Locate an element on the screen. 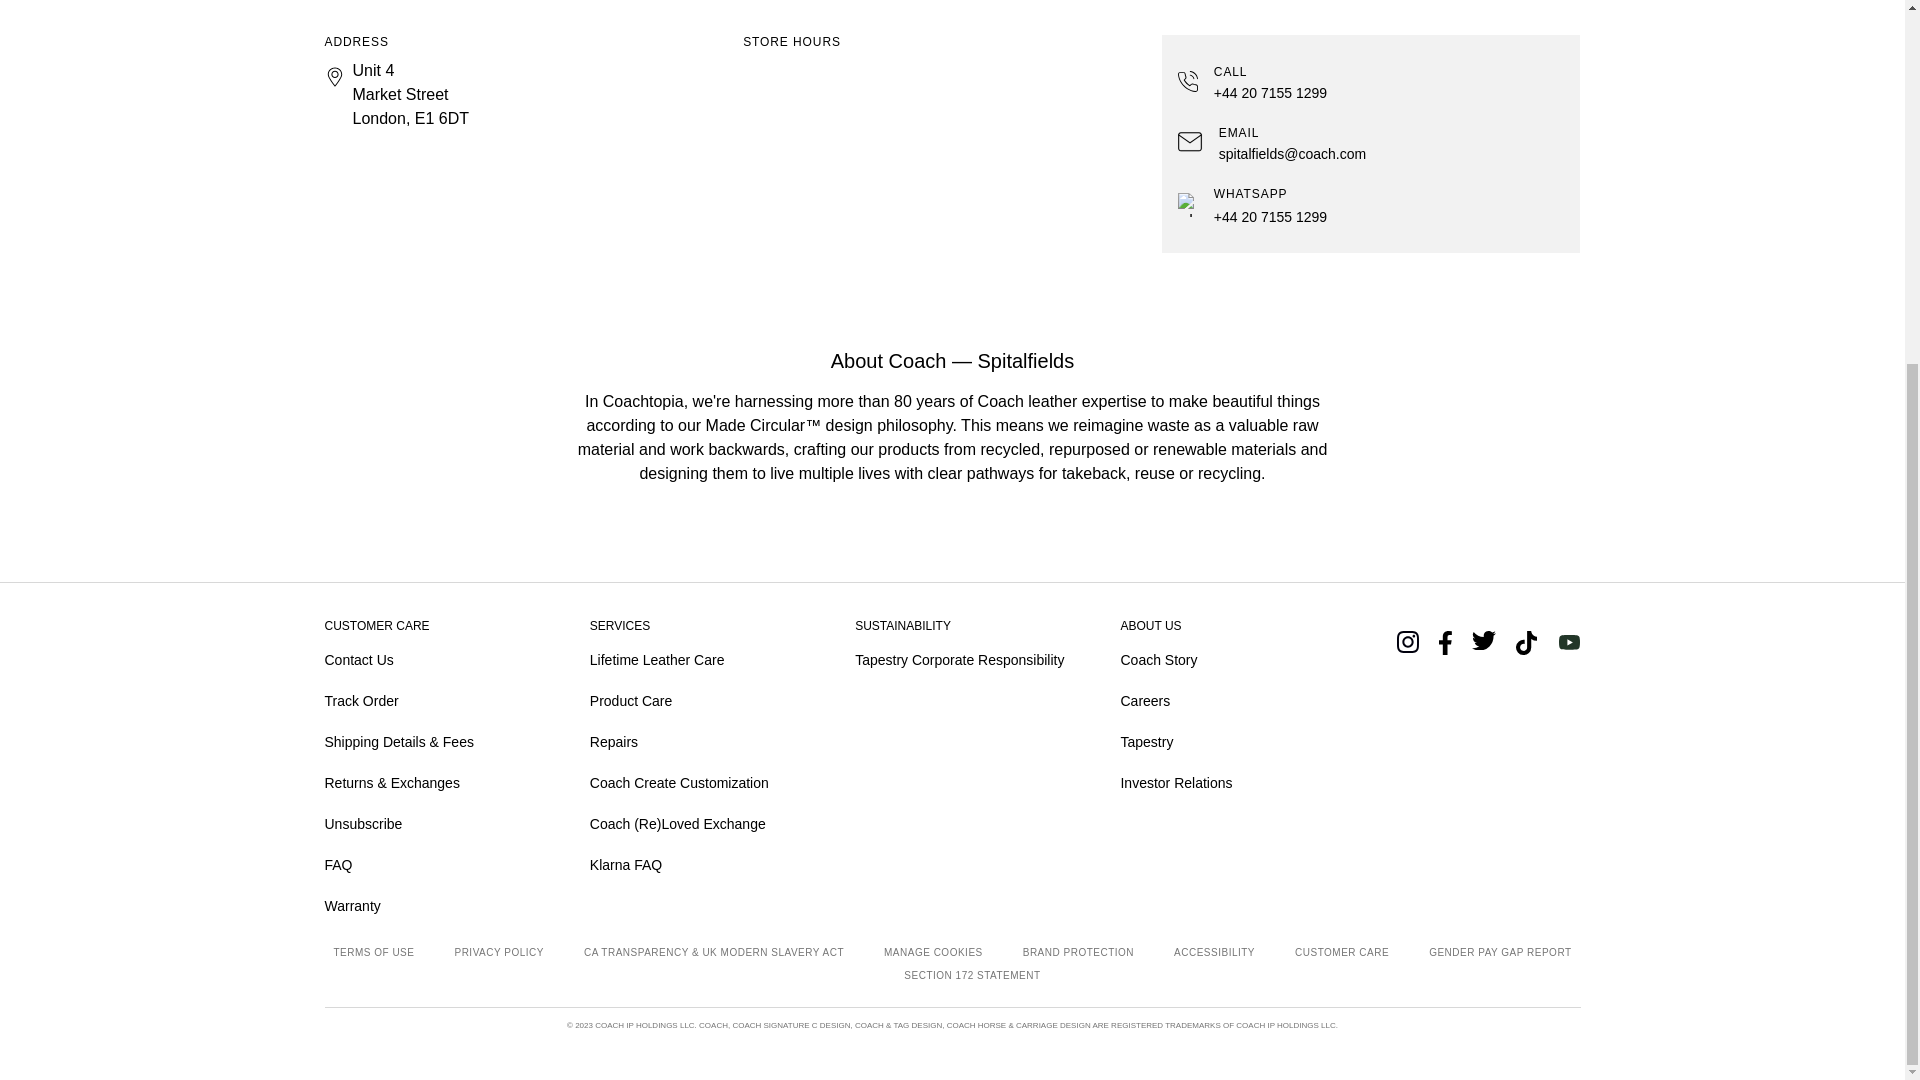 Image resolution: width=1920 pixels, height=1080 pixels. Contact Us is located at coordinates (428, 660).